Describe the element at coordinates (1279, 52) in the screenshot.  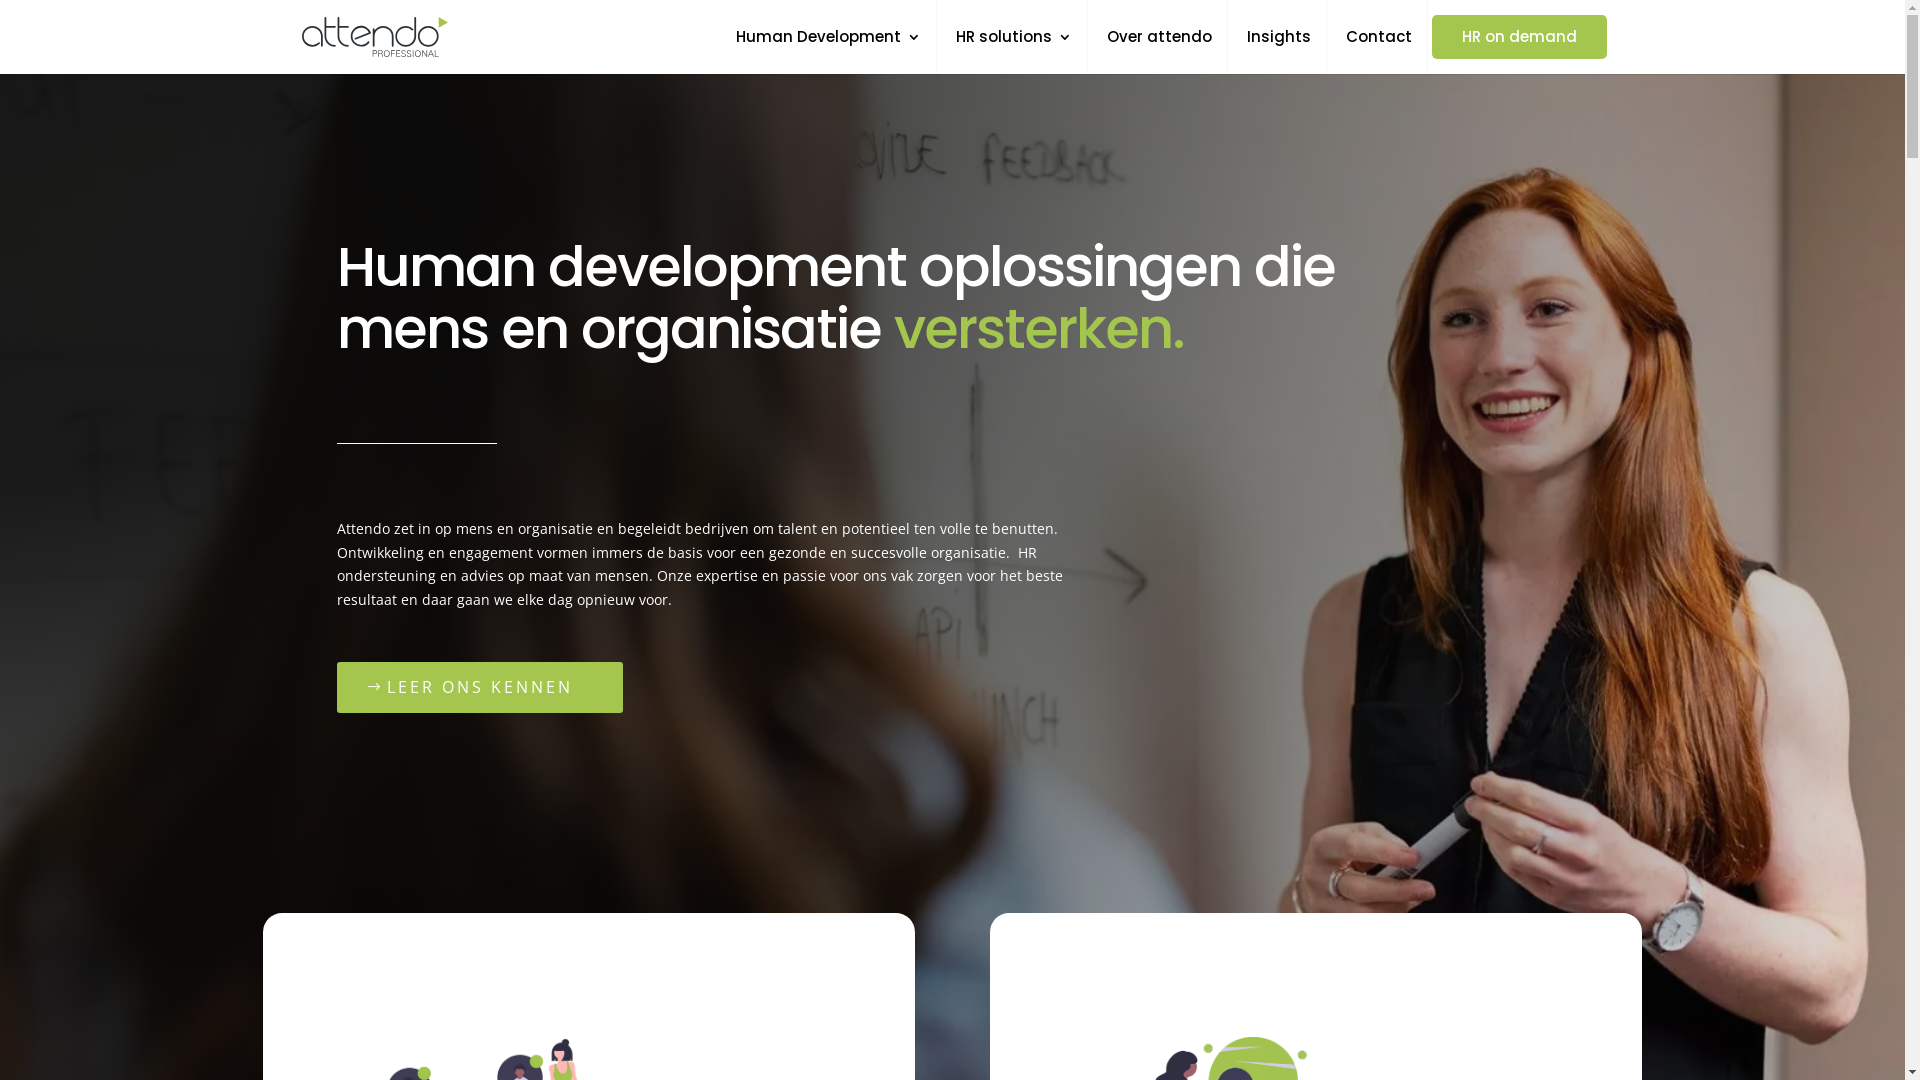
I see `Insights` at that location.